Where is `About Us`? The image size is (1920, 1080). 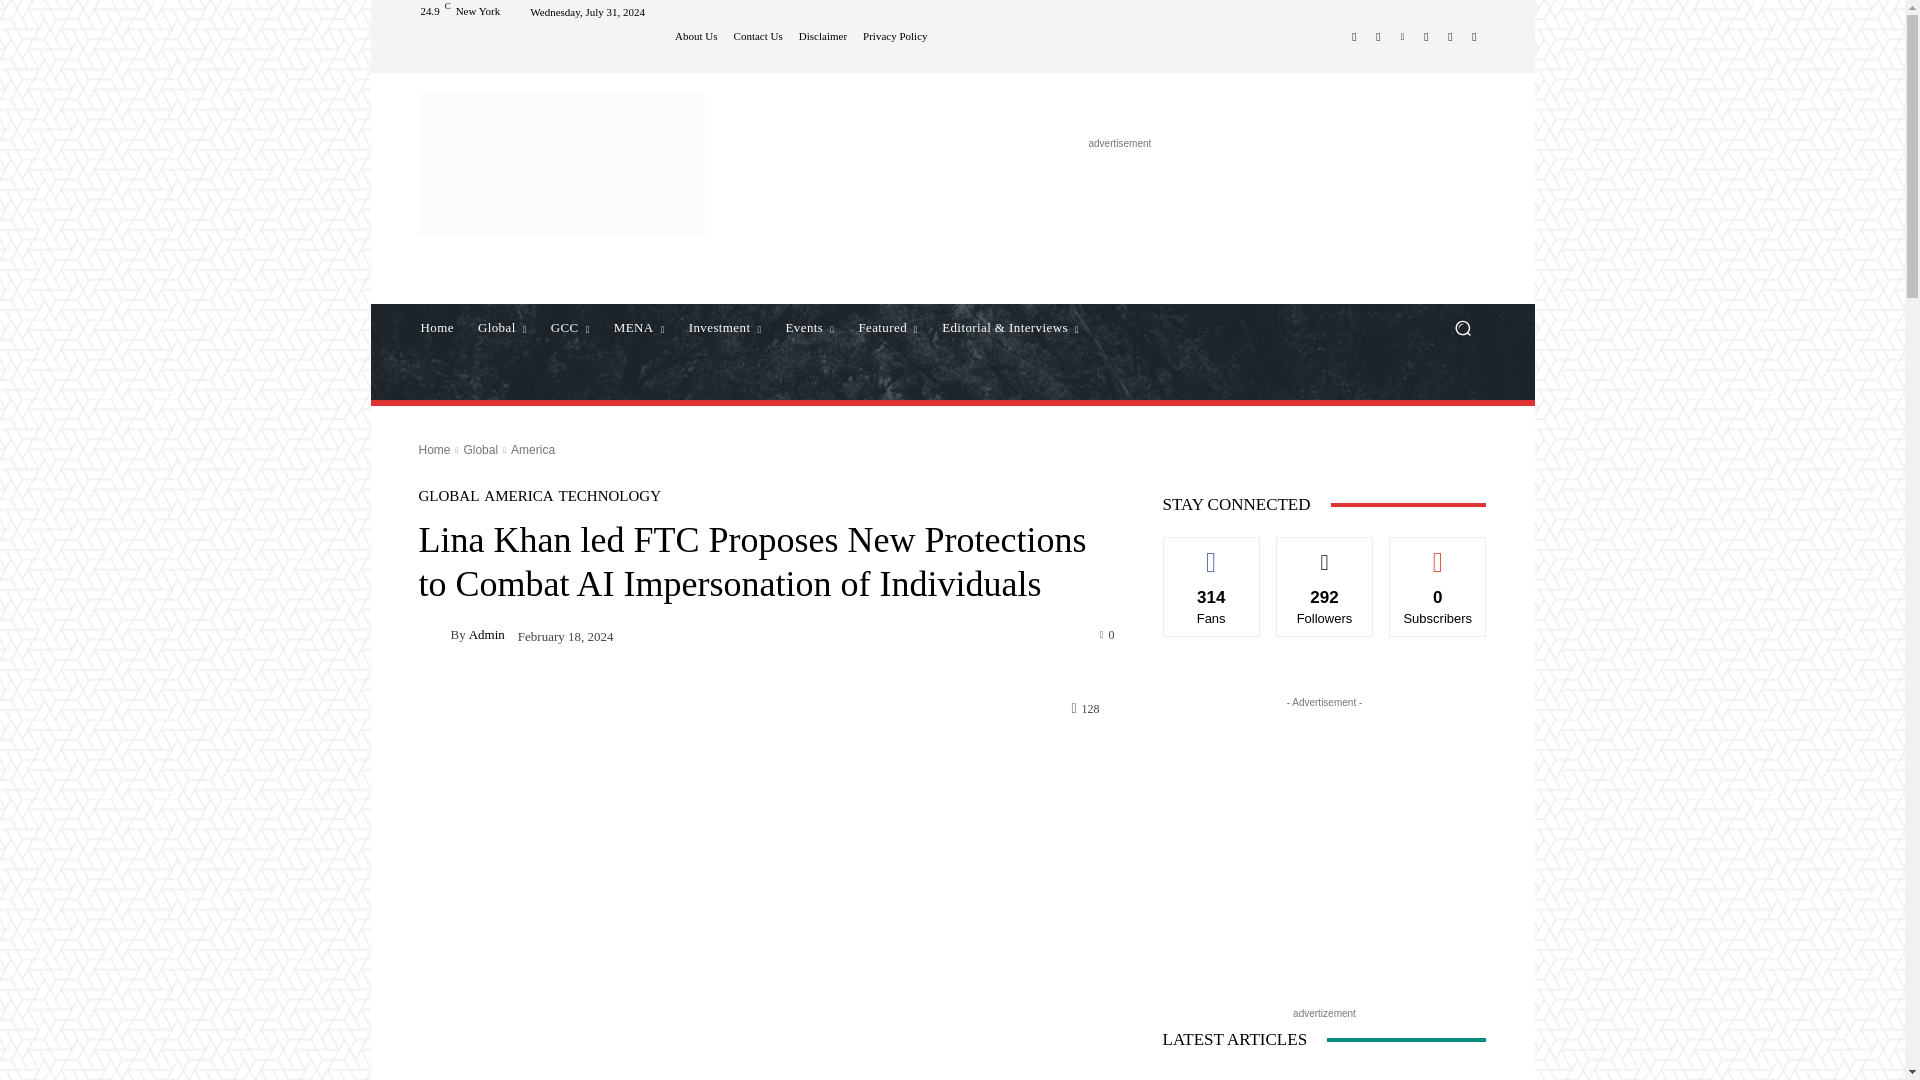 About Us is located at coordinates (696, 36).